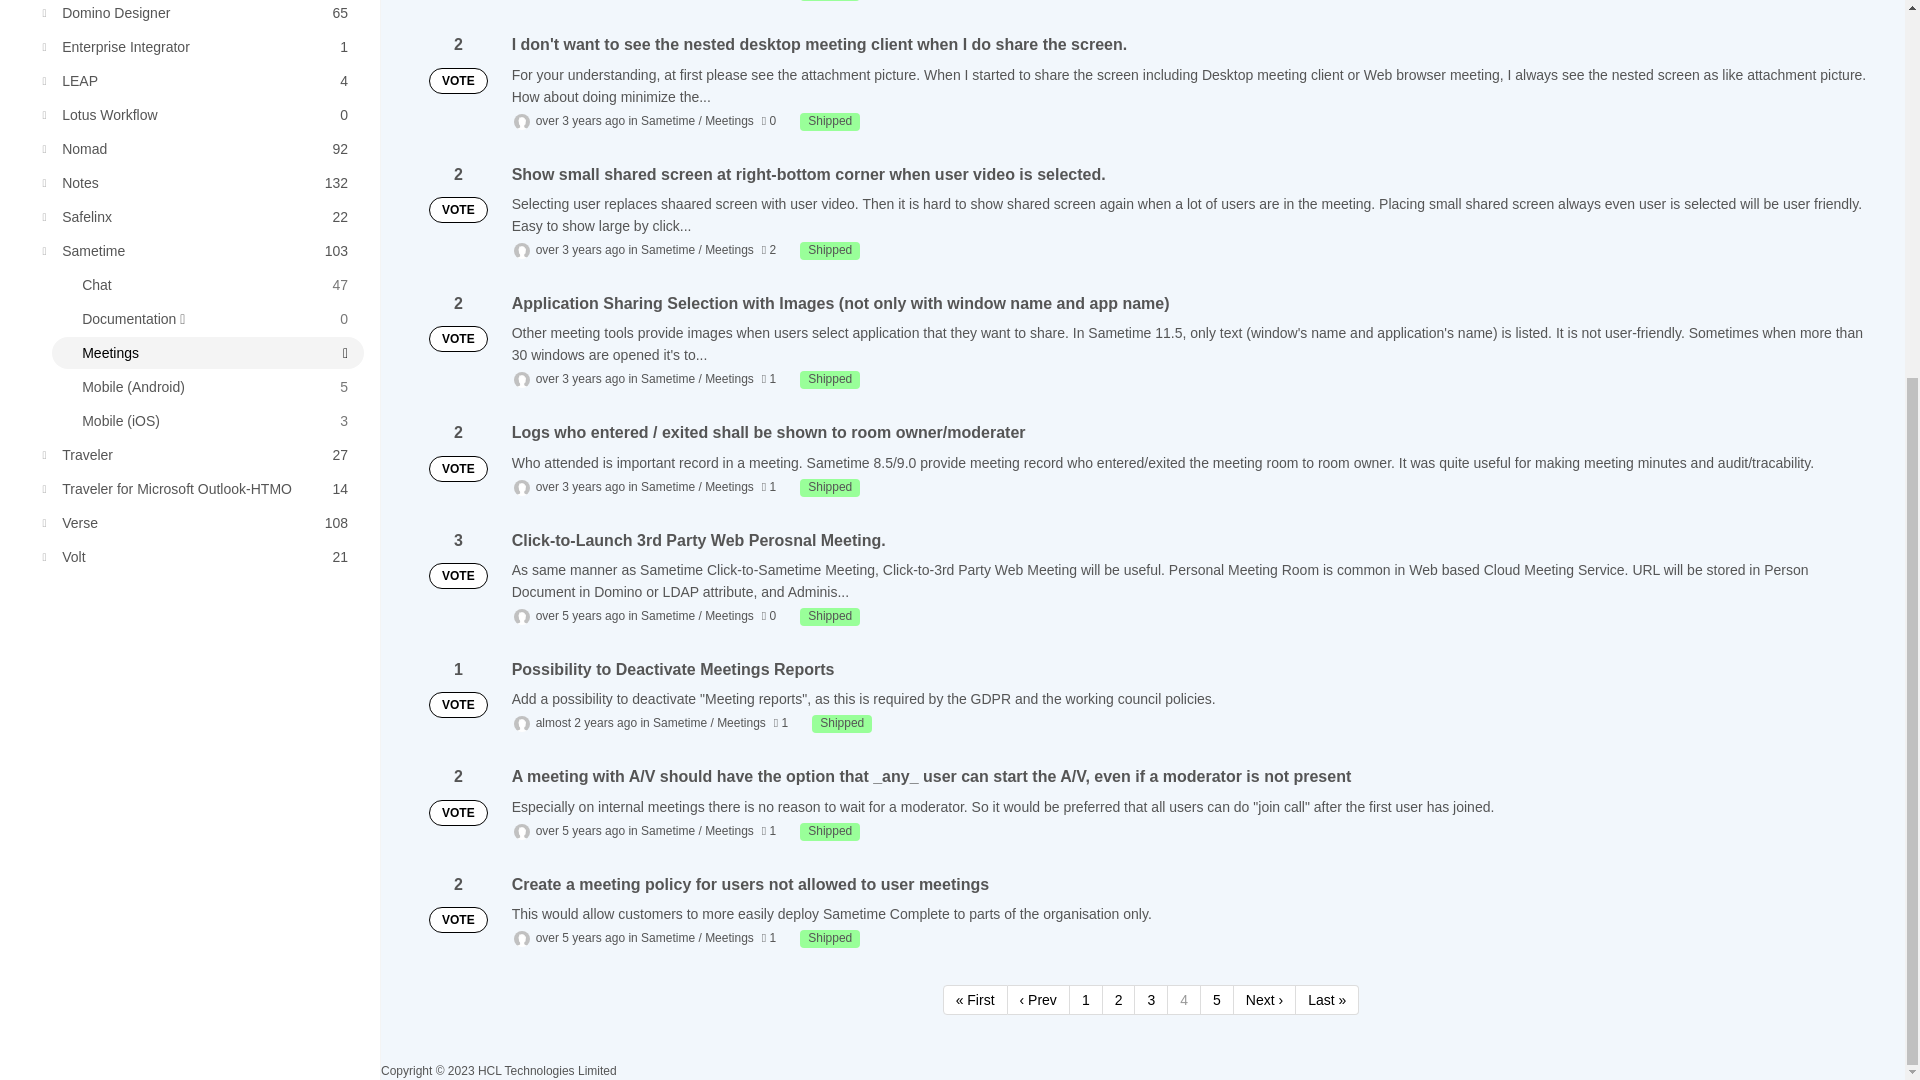 The width and height of the screenshot is (1920, 1080). Describe the element at coordinates (830, 832) in the screenshot. I see `Shipped` at that location.